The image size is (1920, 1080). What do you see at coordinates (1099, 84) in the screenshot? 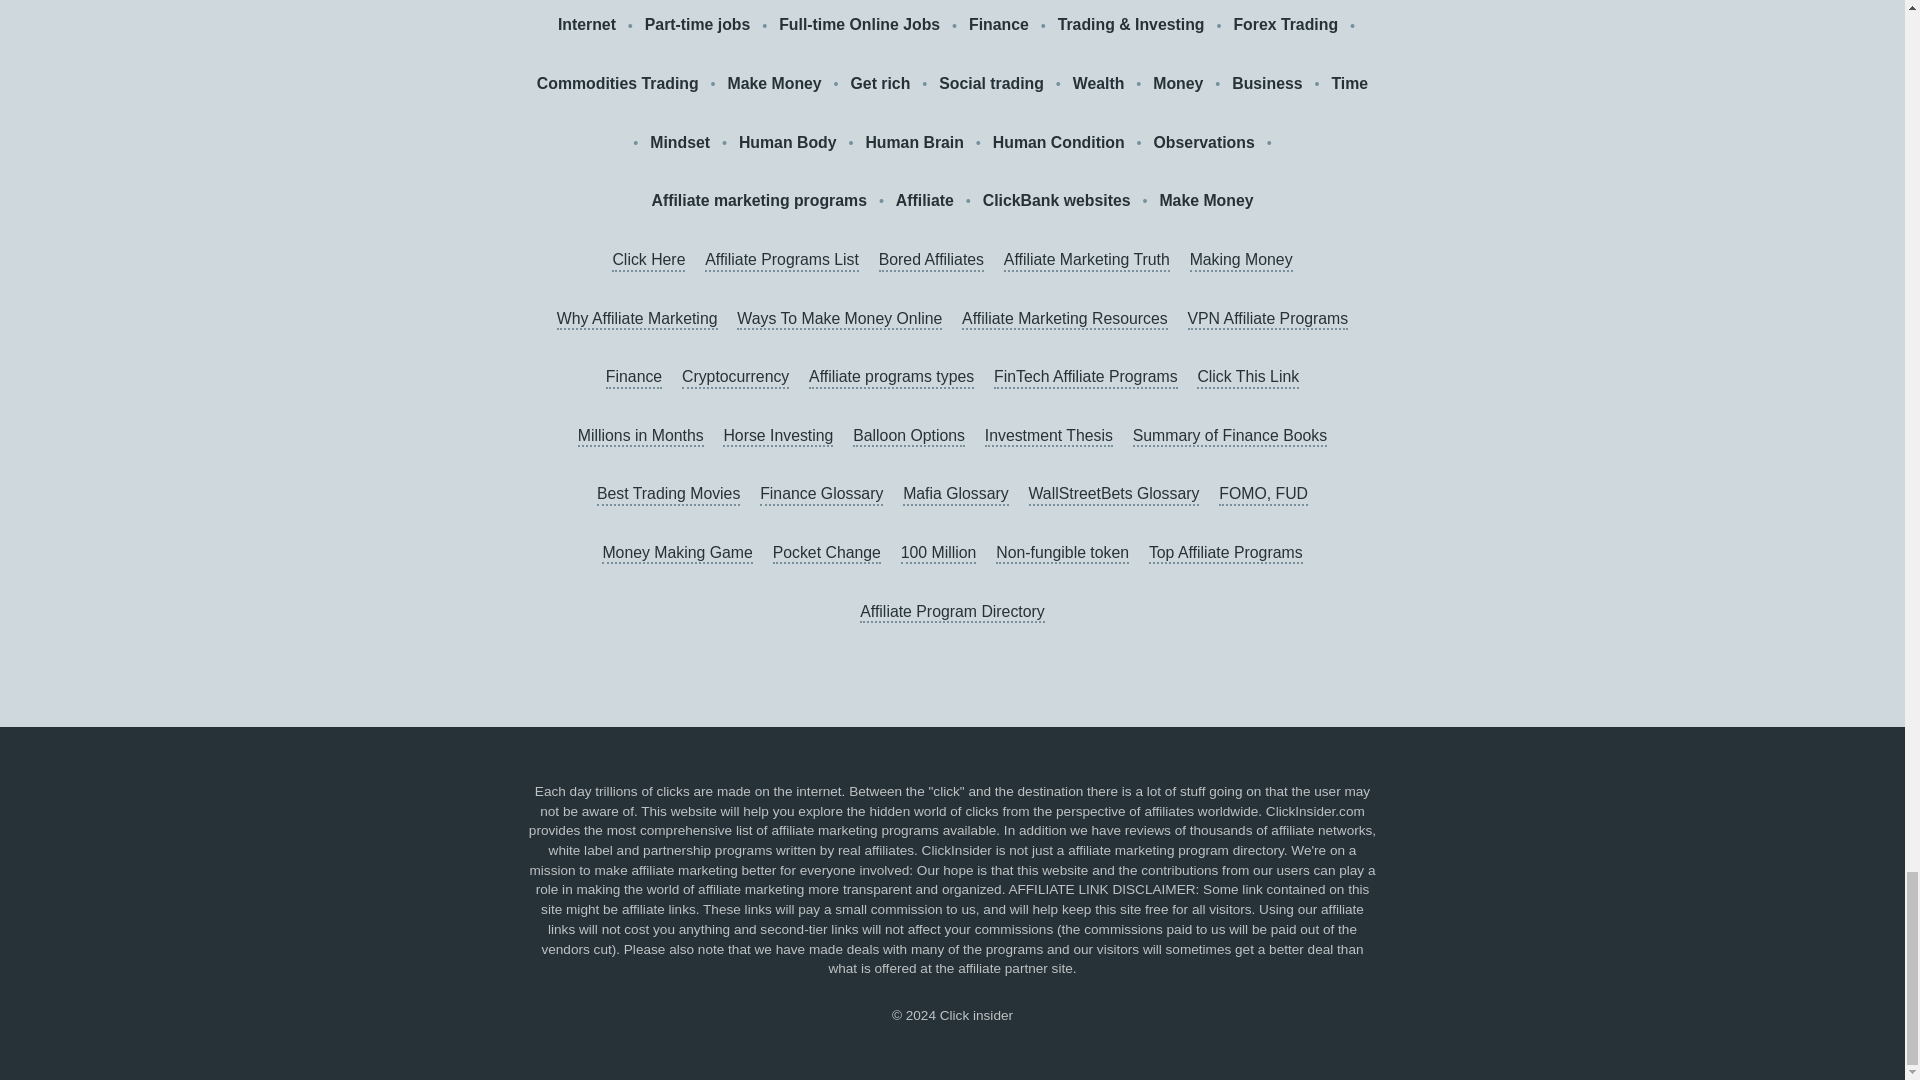
I see `Wealth` at bounding box center [1099, 84].